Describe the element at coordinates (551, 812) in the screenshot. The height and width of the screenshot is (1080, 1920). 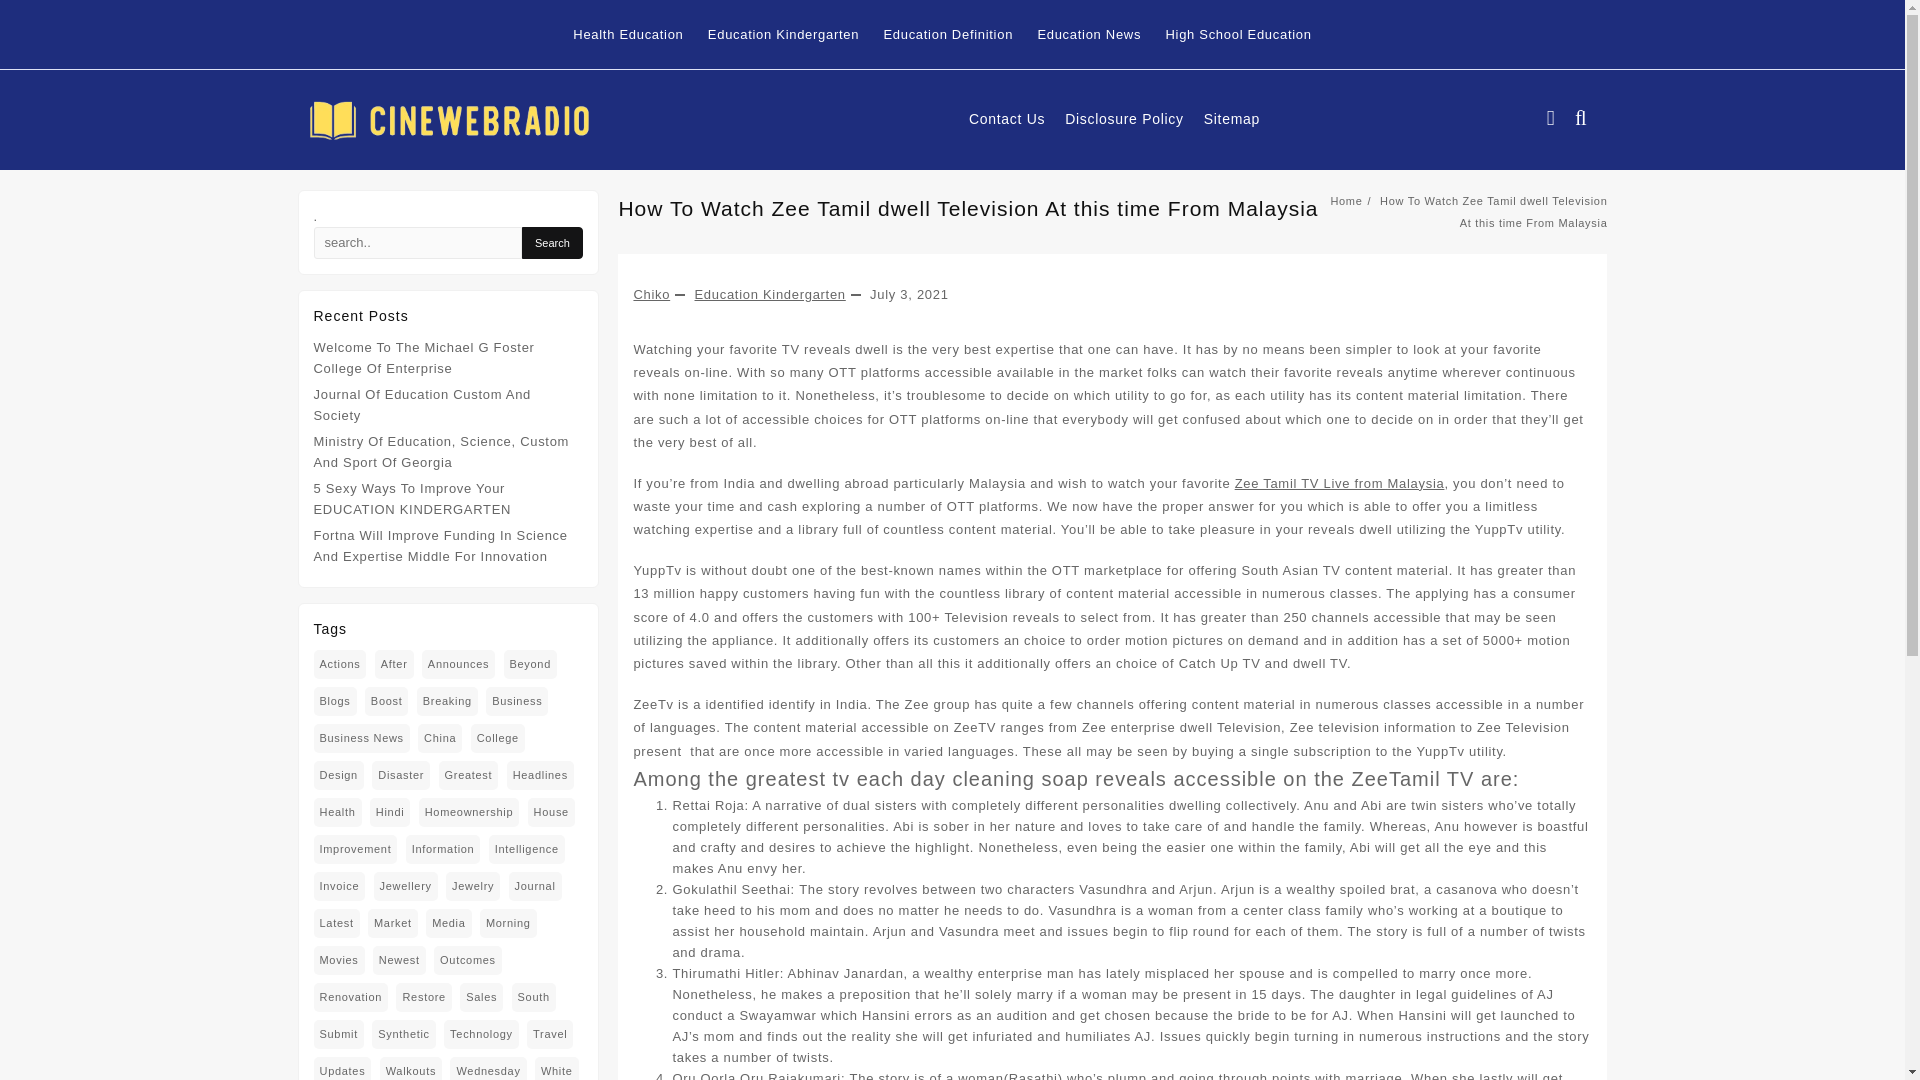
I see `House` at that location.